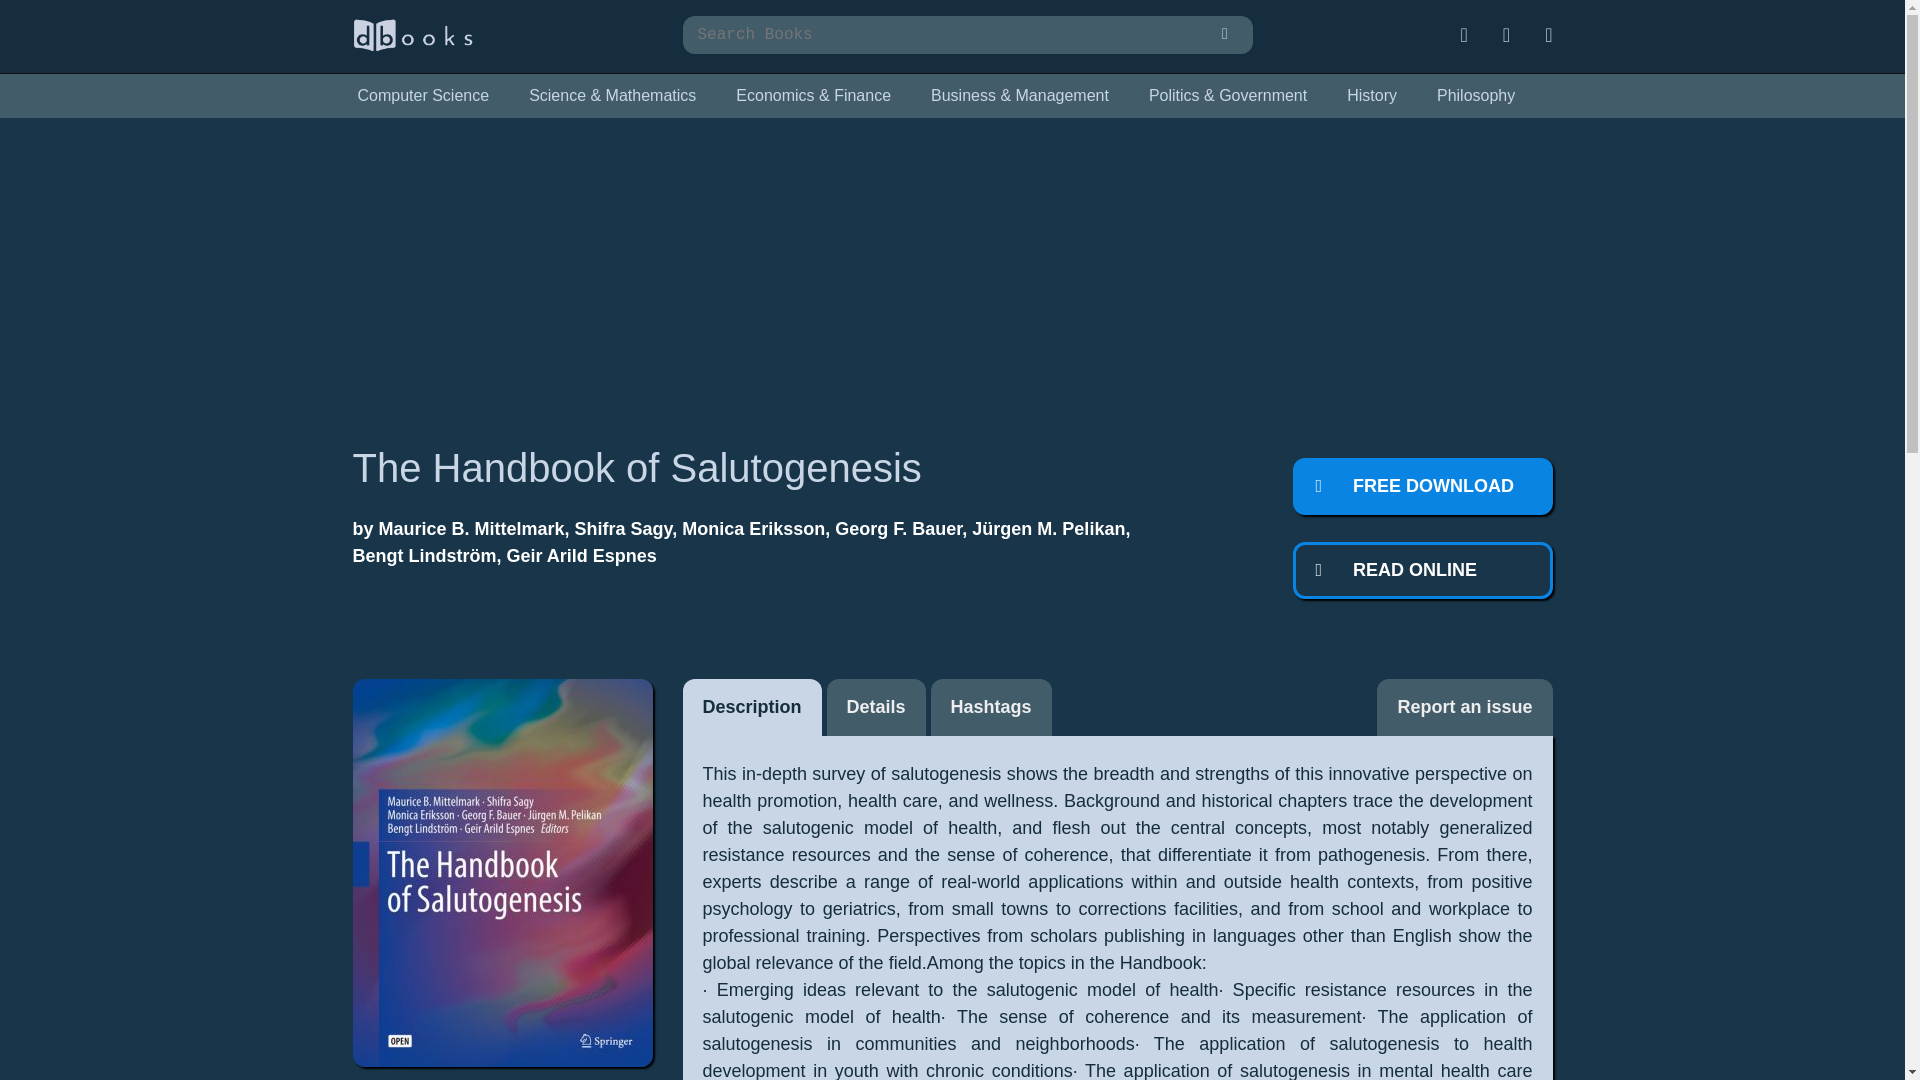  What do you see at coordinates (1422, 486) in the screenshot?
I see `FREE DOWNLOAD` at bounding box center [1422, 486].